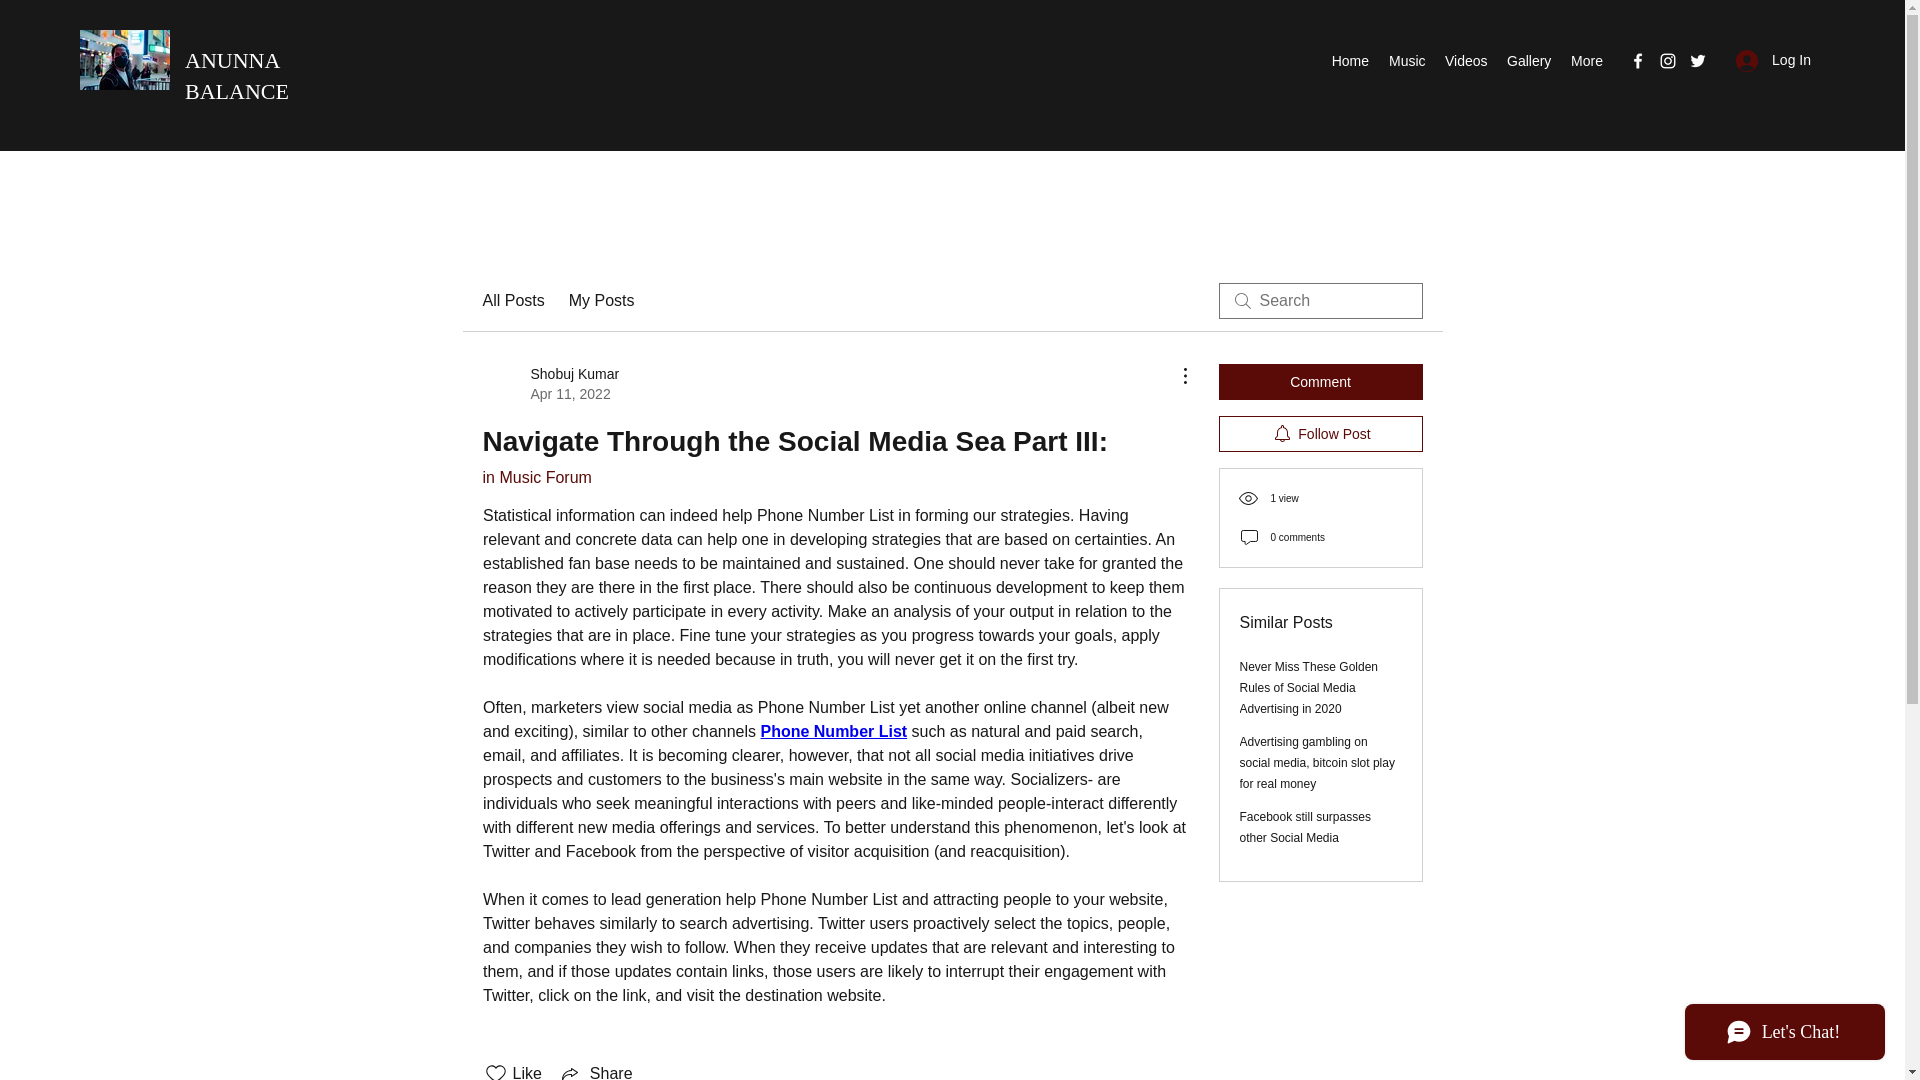 Image resolution: width=1920 pixels, height=1080 pixels. Describe the element at coordinates (1774, 60) in the screenshot. I see `Log In` at that location.